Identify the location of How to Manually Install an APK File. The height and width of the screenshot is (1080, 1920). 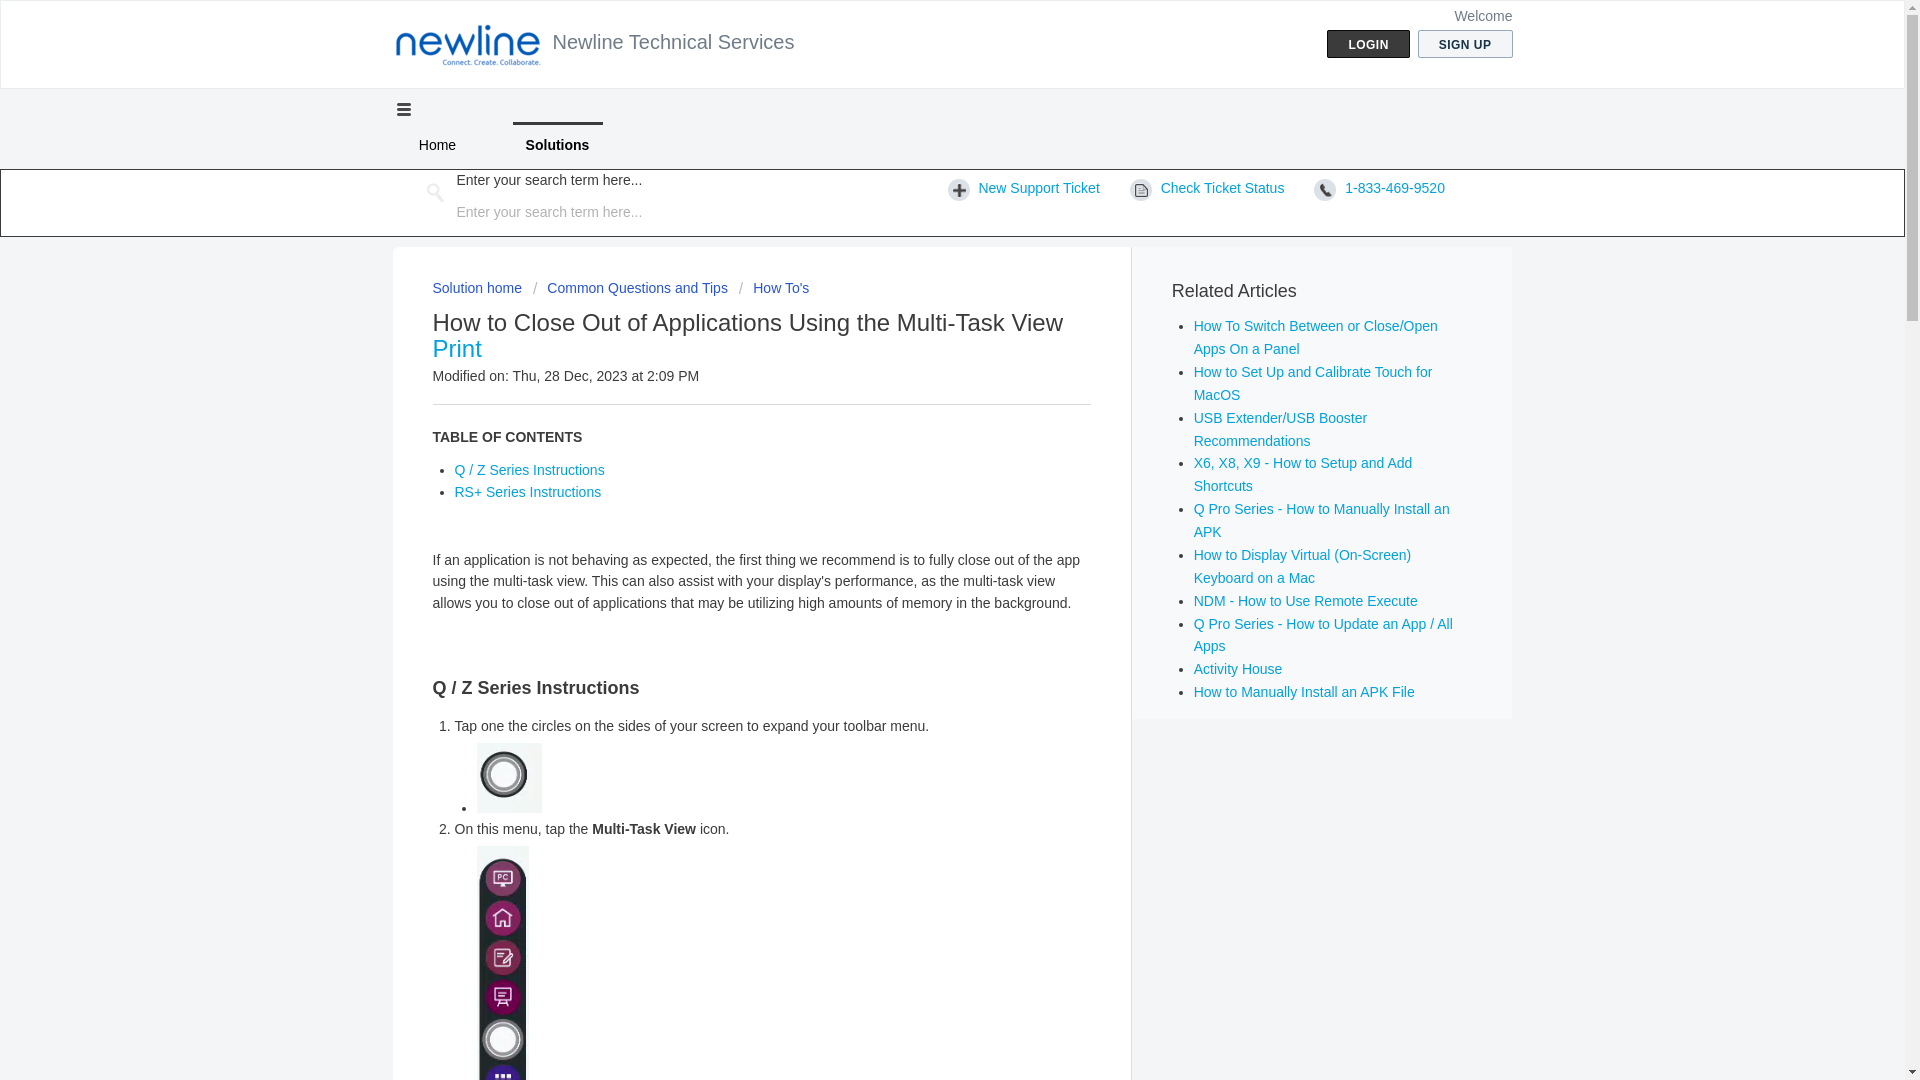
(1304, 691).